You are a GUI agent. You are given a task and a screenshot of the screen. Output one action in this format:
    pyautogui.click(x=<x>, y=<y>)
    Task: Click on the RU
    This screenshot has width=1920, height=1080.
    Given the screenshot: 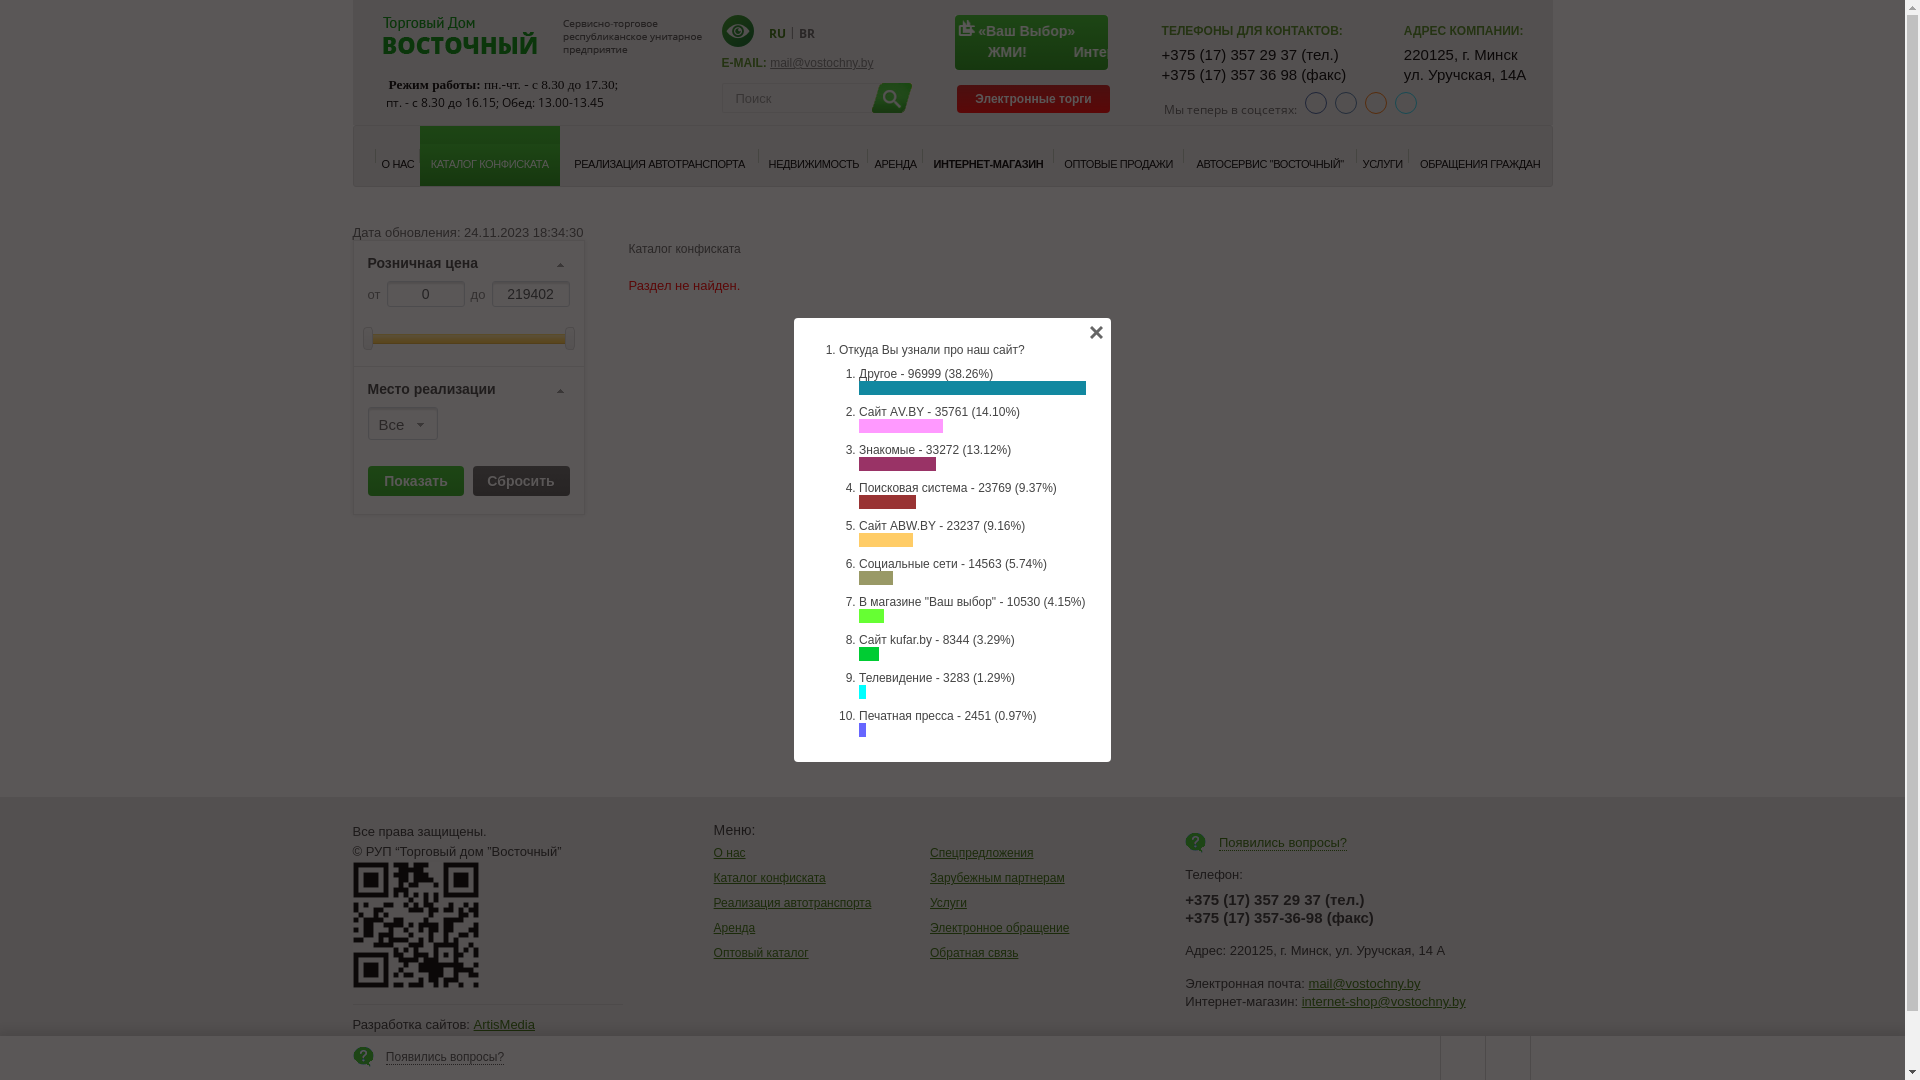 What is the action you would take?
    pyautogui.click(x=776, y=32)
    